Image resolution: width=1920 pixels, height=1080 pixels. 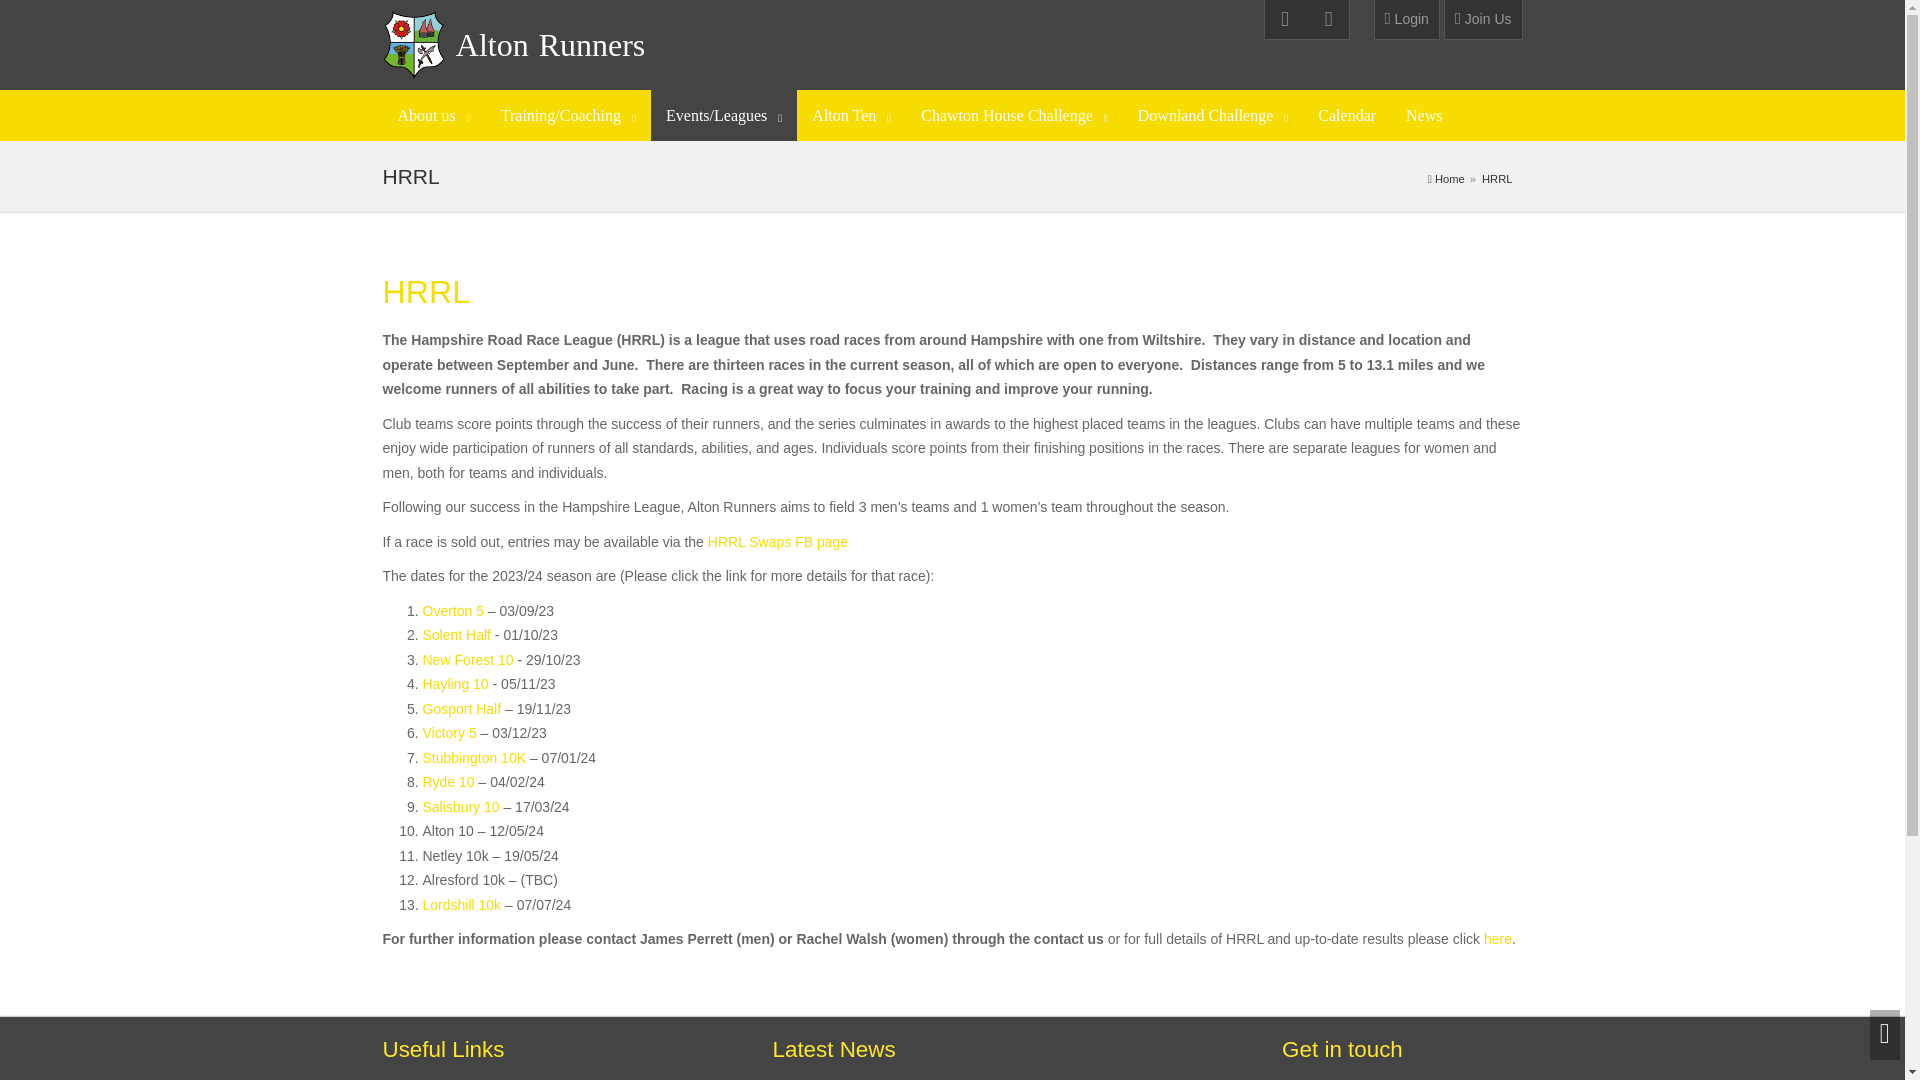 I want to click on Join Us, so click(x=1482, y=20).